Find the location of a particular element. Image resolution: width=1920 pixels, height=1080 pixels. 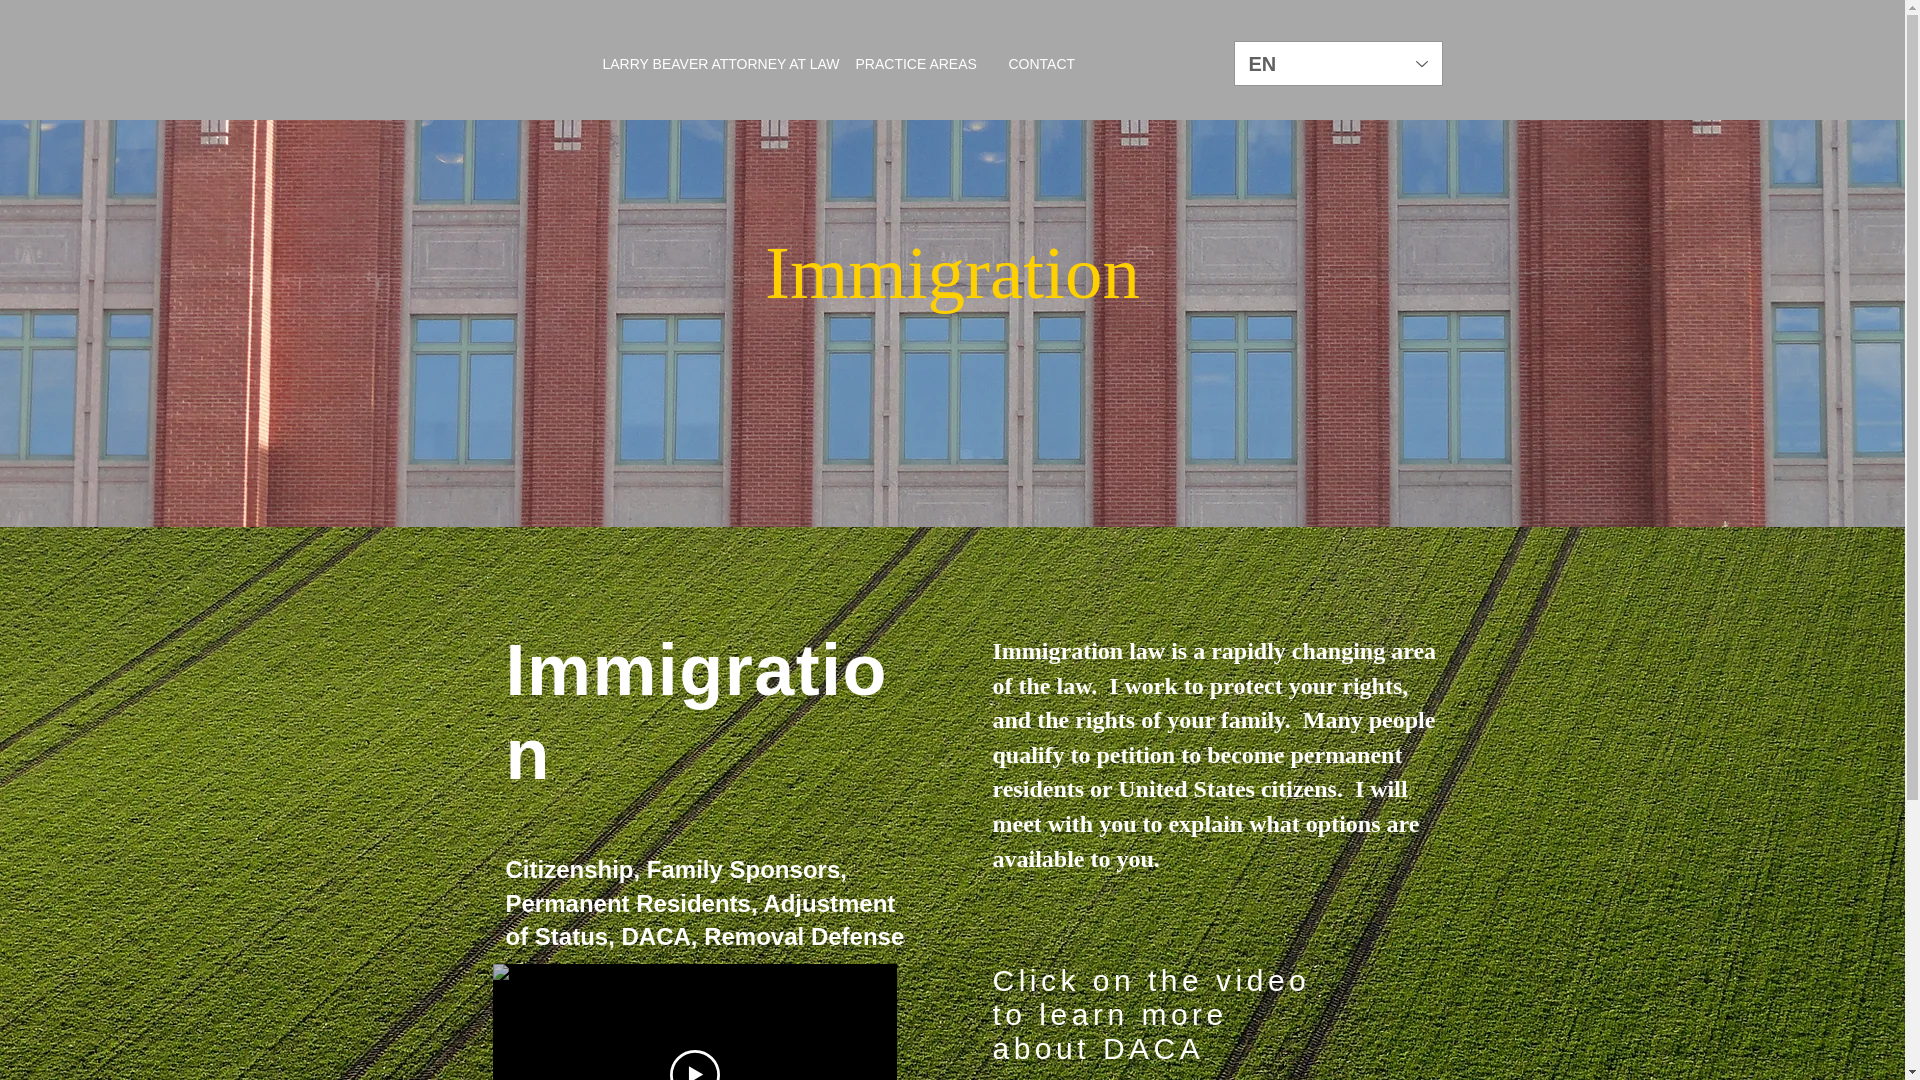

PRACTICE AREAS is located at coordinates (906, 63).